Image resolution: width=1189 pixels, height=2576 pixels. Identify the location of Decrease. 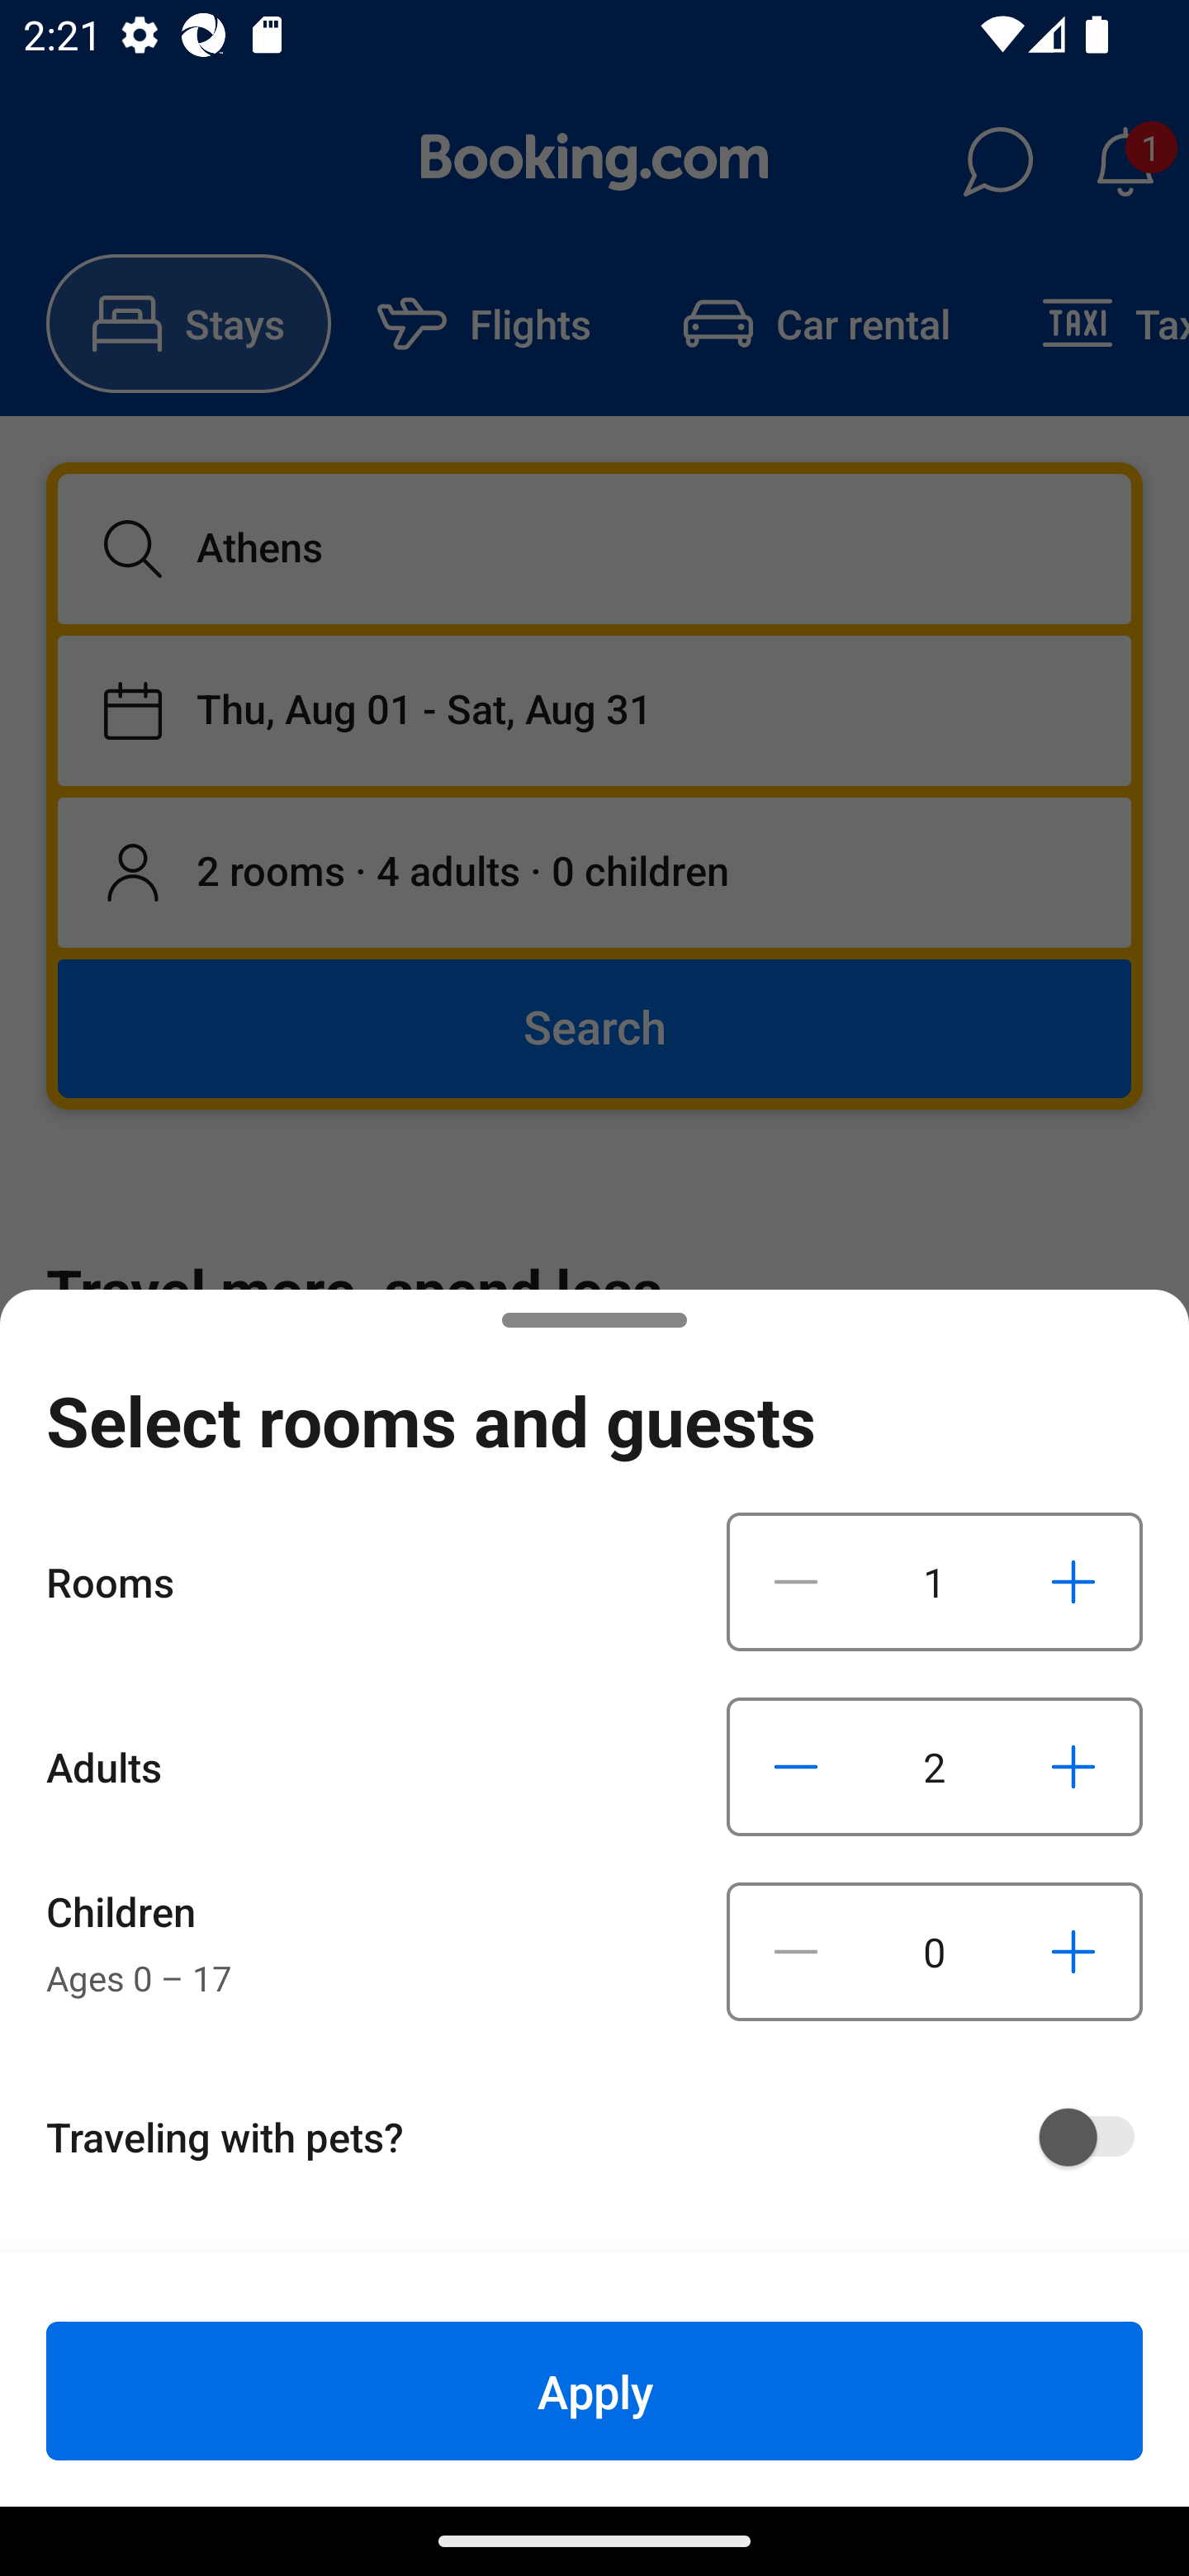
(796, 1767).